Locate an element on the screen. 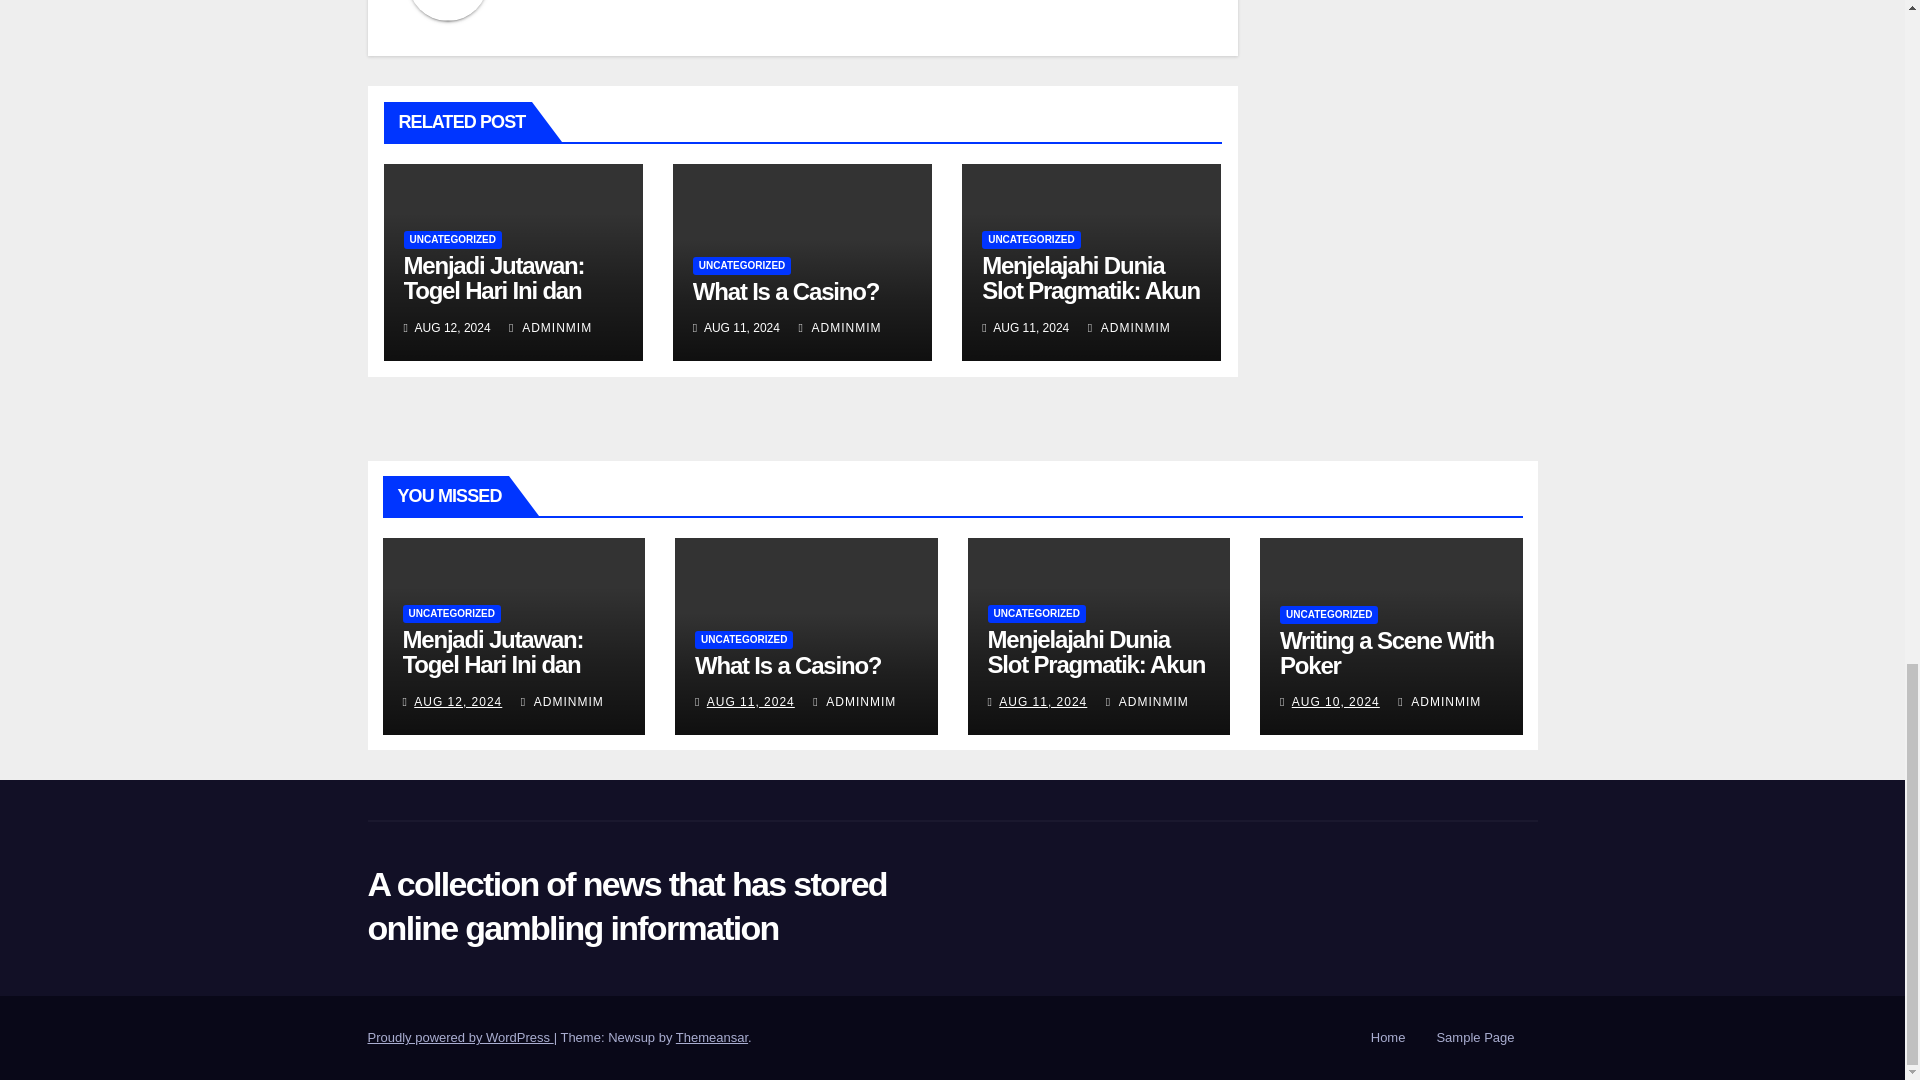 This screenshot has height=1080, width=1920. ADMINMIM is located at coordinates (840, 327).